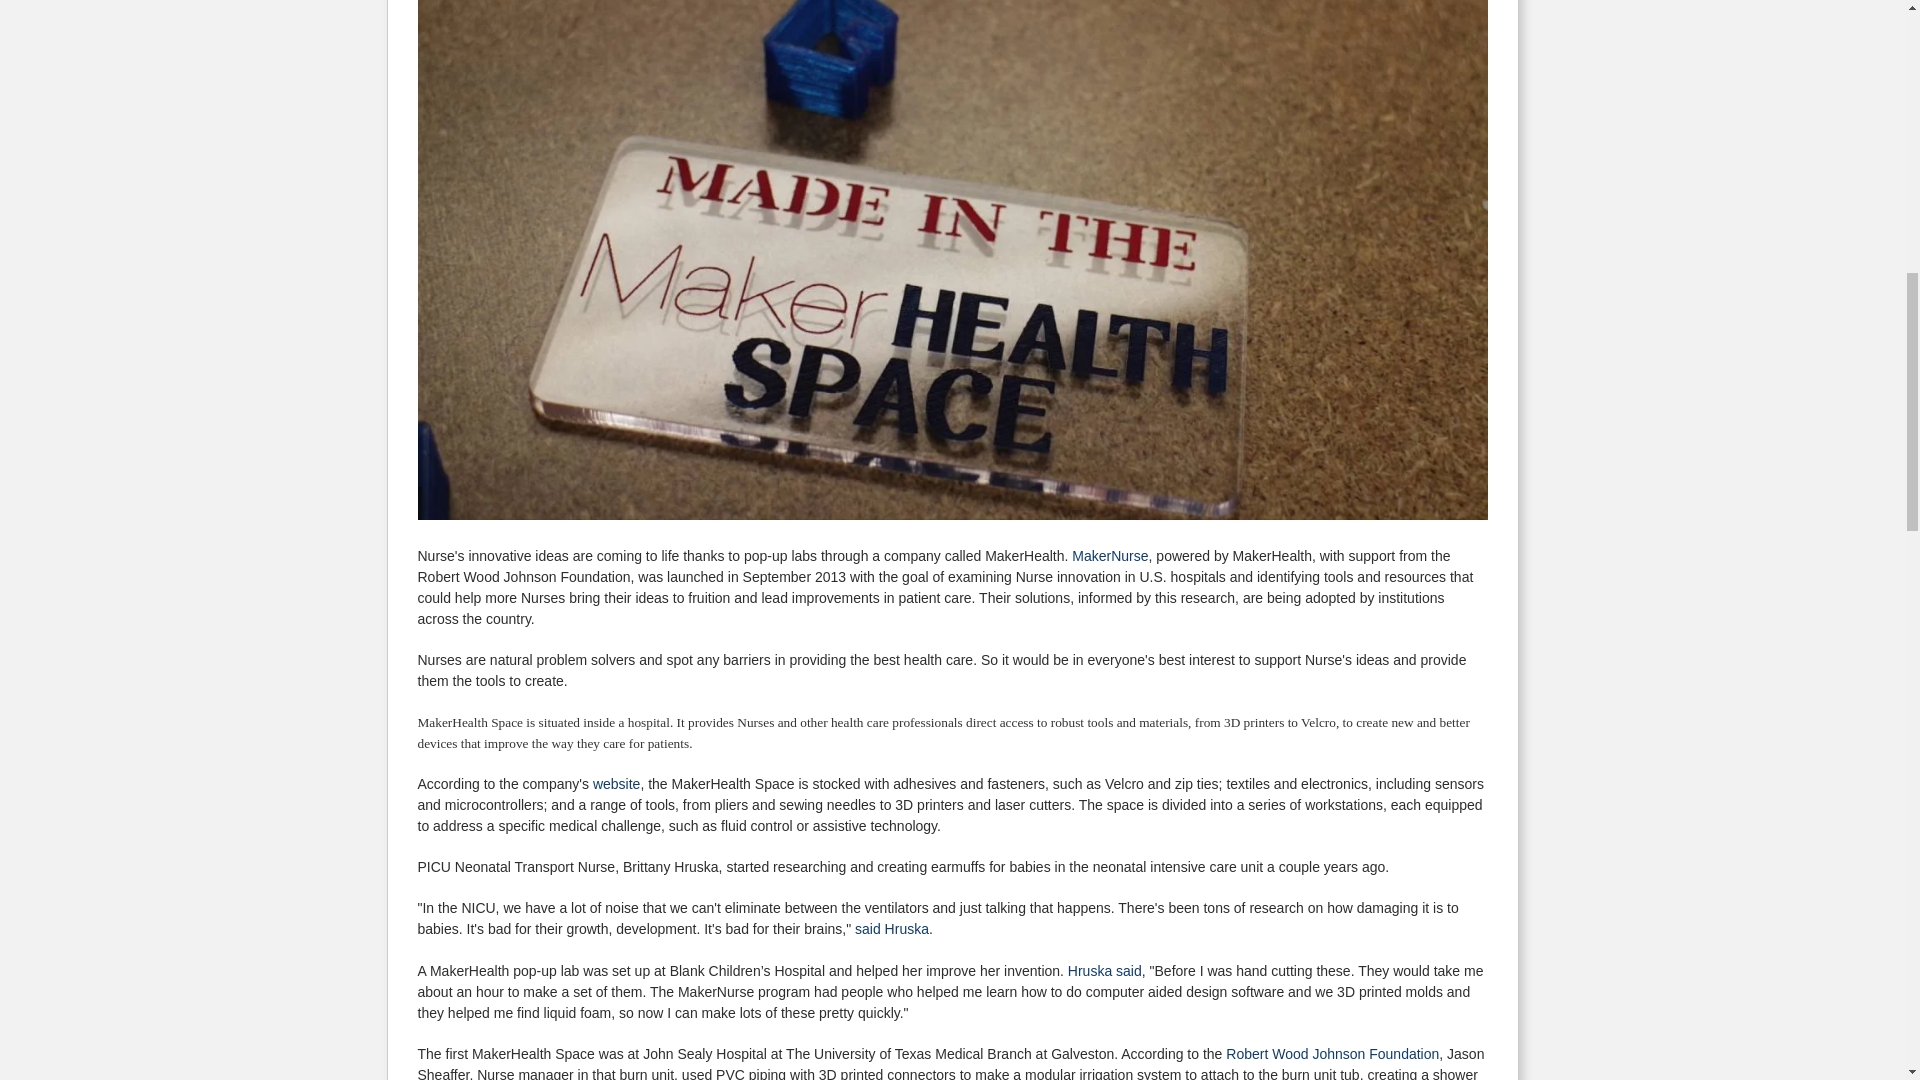  Describe the element at coordinates (616, 784) in the screenshot. I see `website` at that location.